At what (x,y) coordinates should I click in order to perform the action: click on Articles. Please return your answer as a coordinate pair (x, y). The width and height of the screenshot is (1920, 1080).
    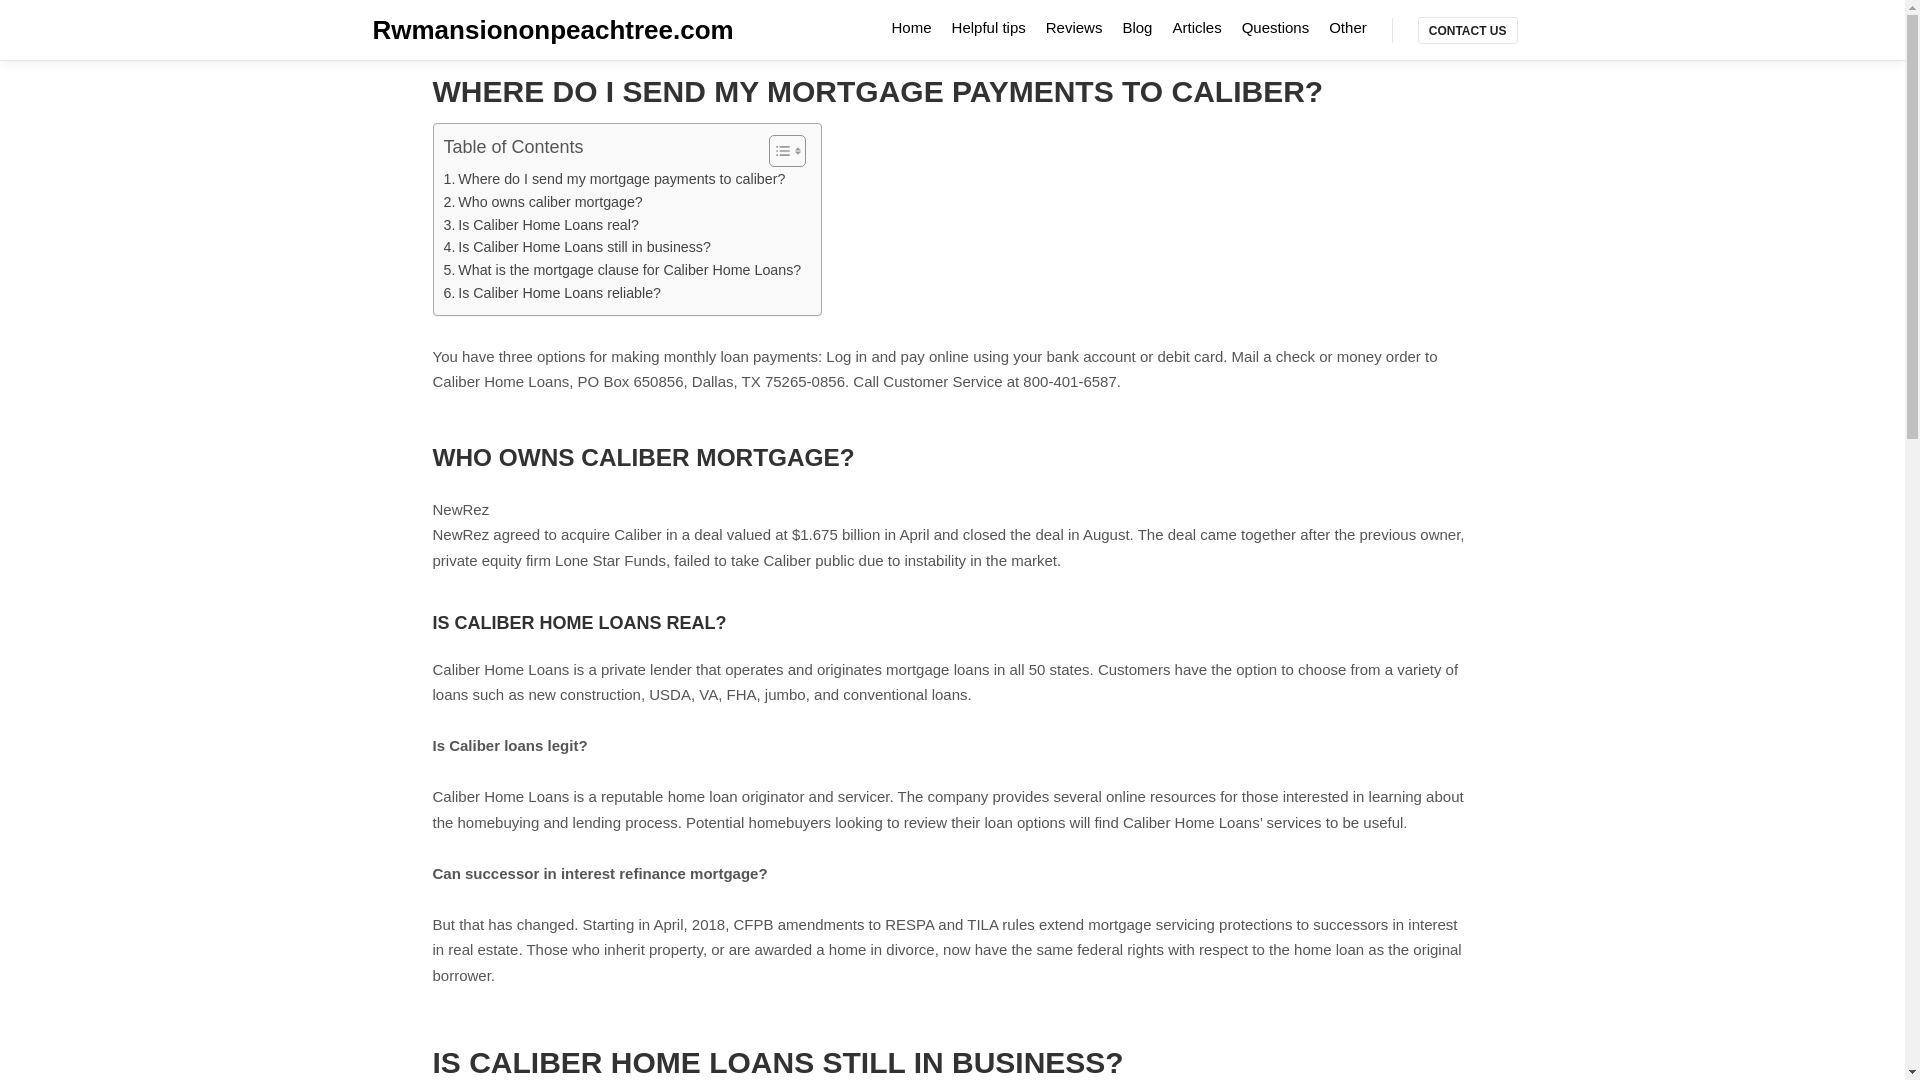
    Looking at the image, I should click on (1196, 27).